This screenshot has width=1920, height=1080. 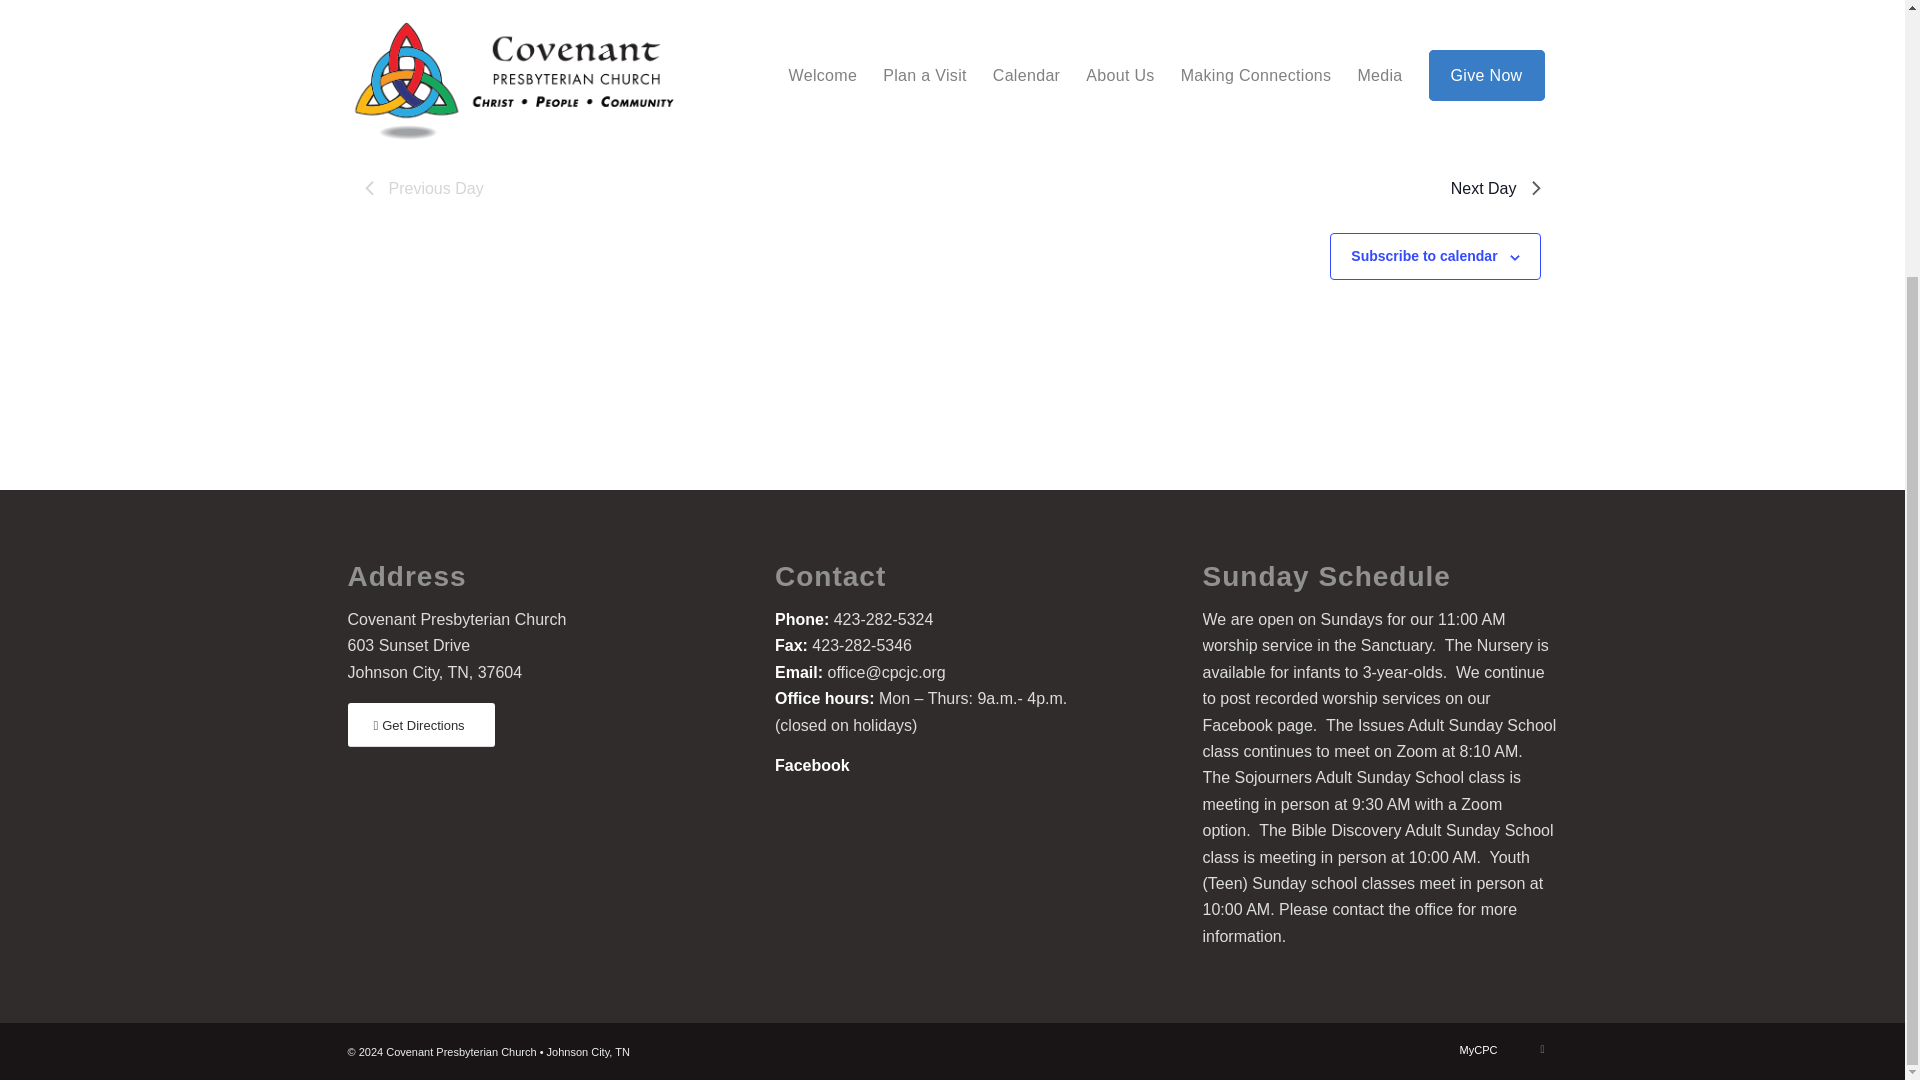 What do you see at coordinates (812, 766) in the screenshot?
I see `Facebook` at bounding box center [812, 766].